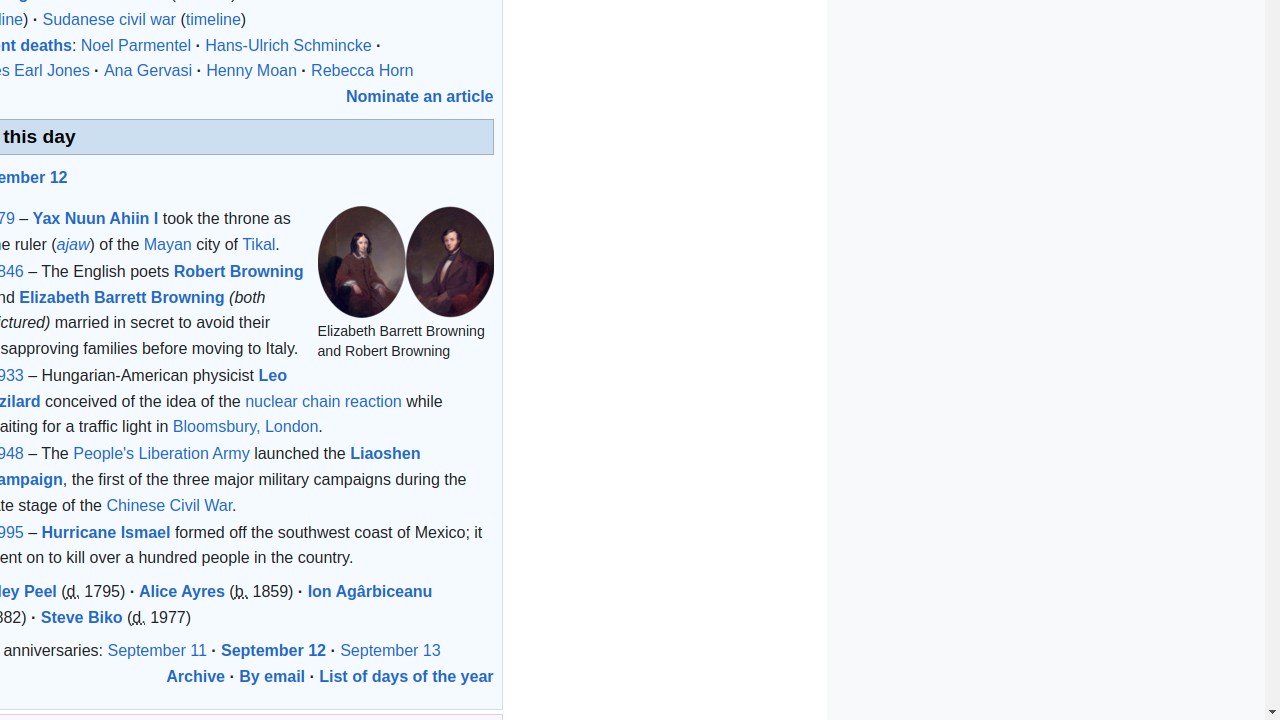 This screenshot has width=1280, height=720. What do you see at coordinates (370, 591) in the screenshot?
I see `Ion Agârbiceanu` at bounding box center [370, 591].